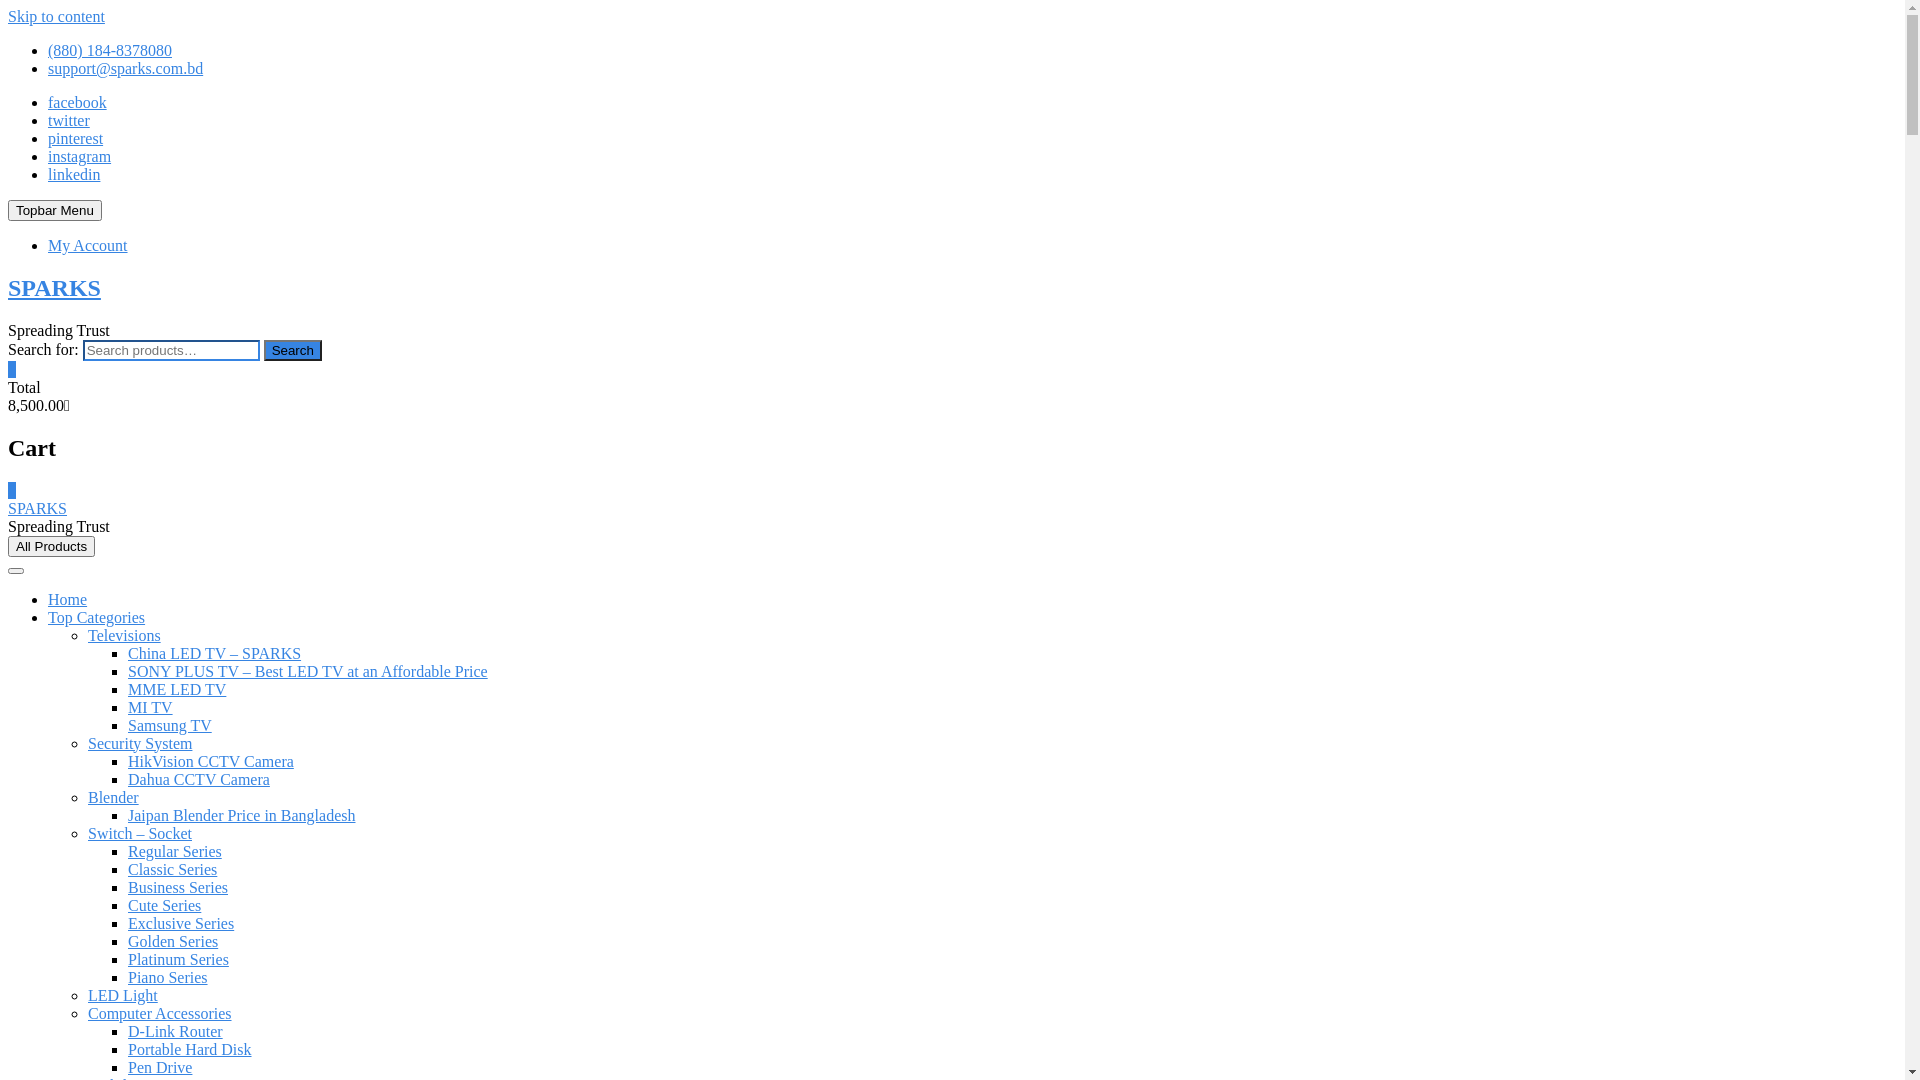 This screenshot has height=1080, width=1920. I want to click on Security System, so click(140, 744).